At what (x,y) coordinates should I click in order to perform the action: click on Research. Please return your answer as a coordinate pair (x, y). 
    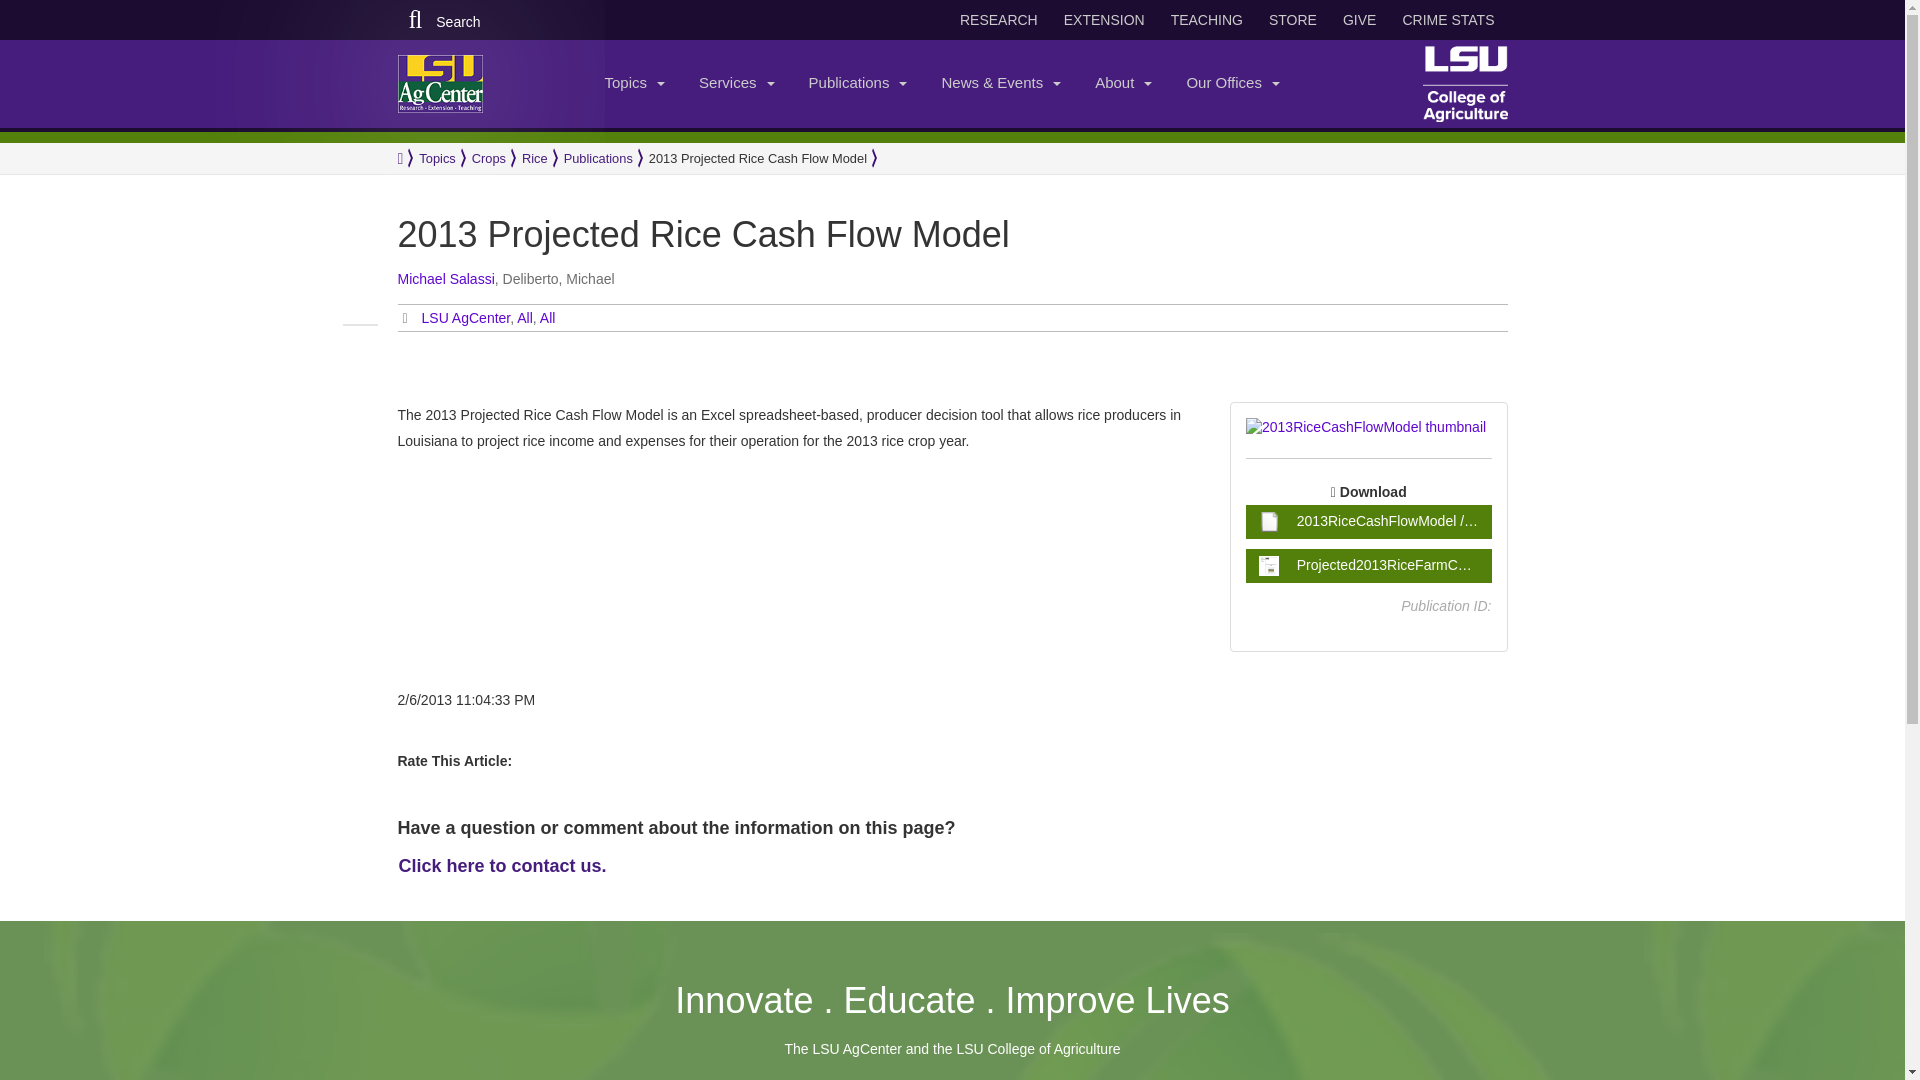
    Looking at the image, I should click on (999, 20).